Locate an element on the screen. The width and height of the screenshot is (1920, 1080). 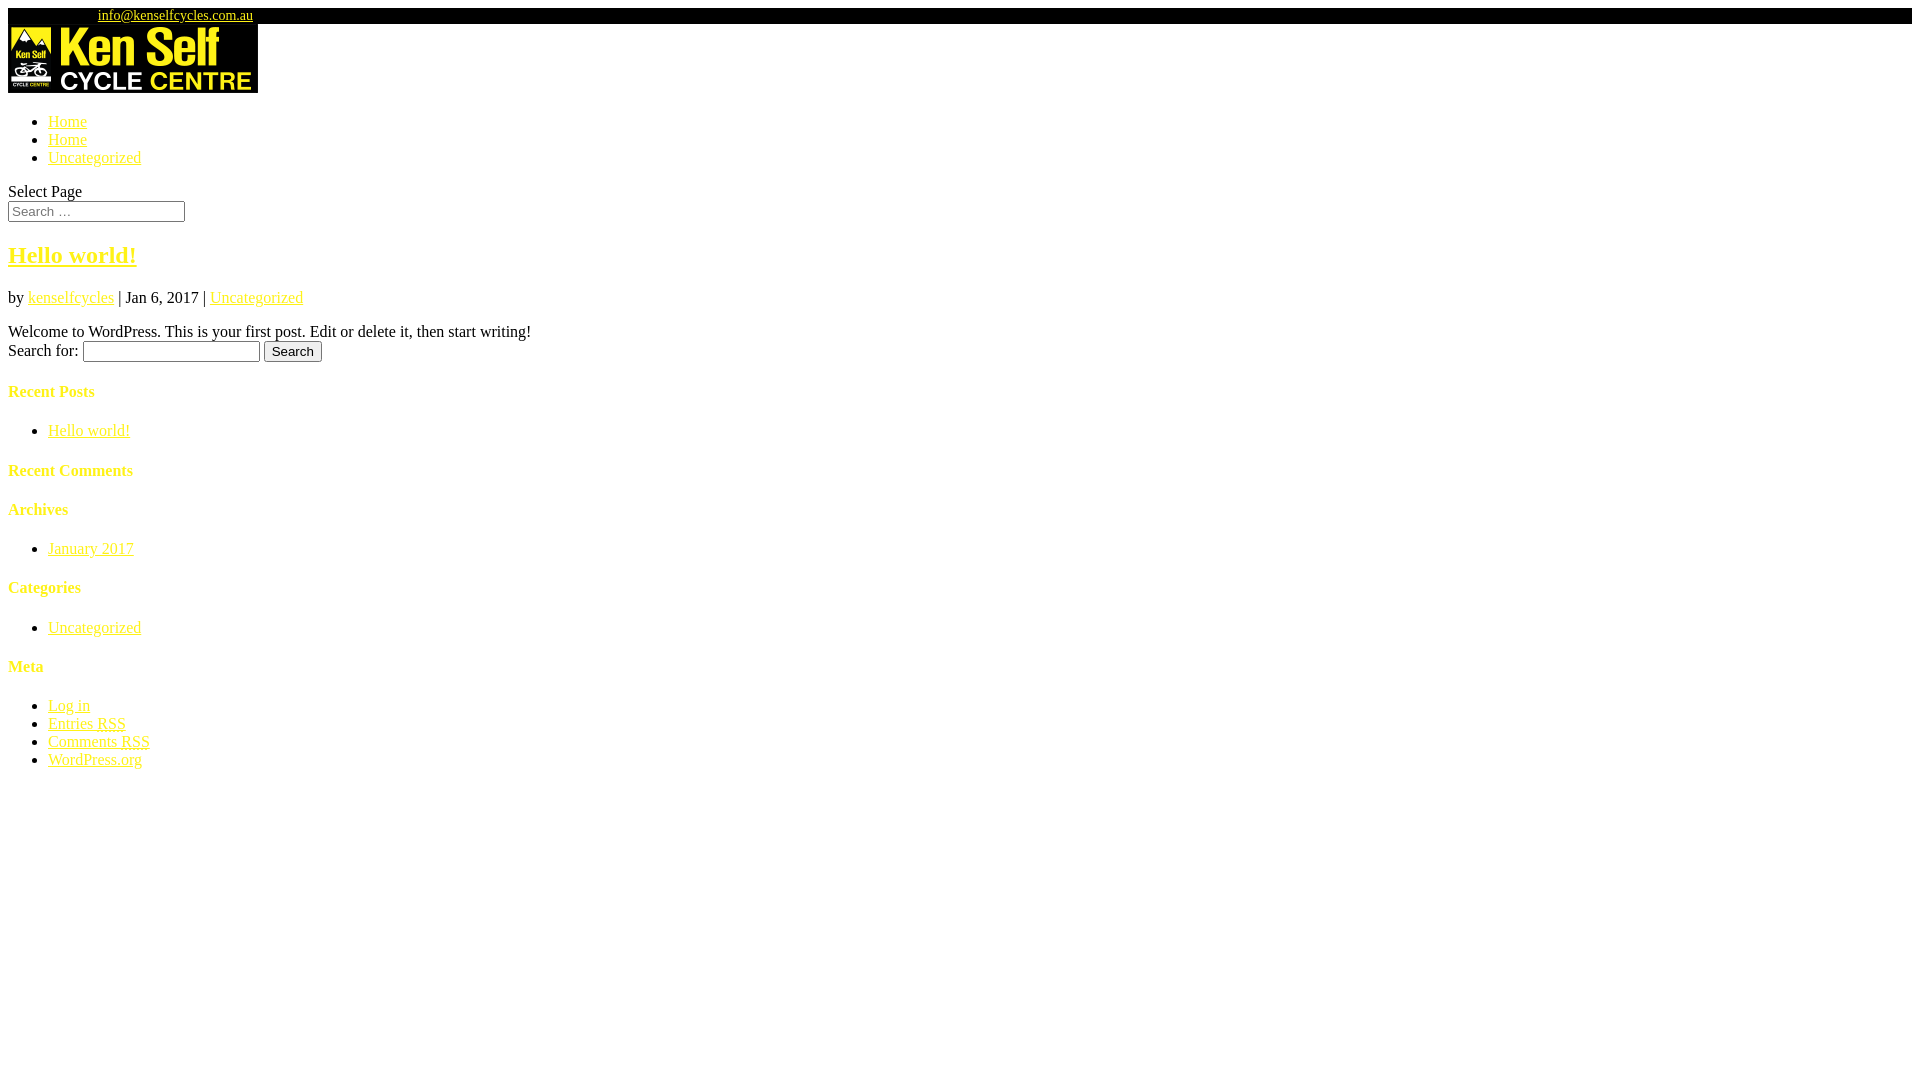
Hello world! is located at coordinates (72, 255).